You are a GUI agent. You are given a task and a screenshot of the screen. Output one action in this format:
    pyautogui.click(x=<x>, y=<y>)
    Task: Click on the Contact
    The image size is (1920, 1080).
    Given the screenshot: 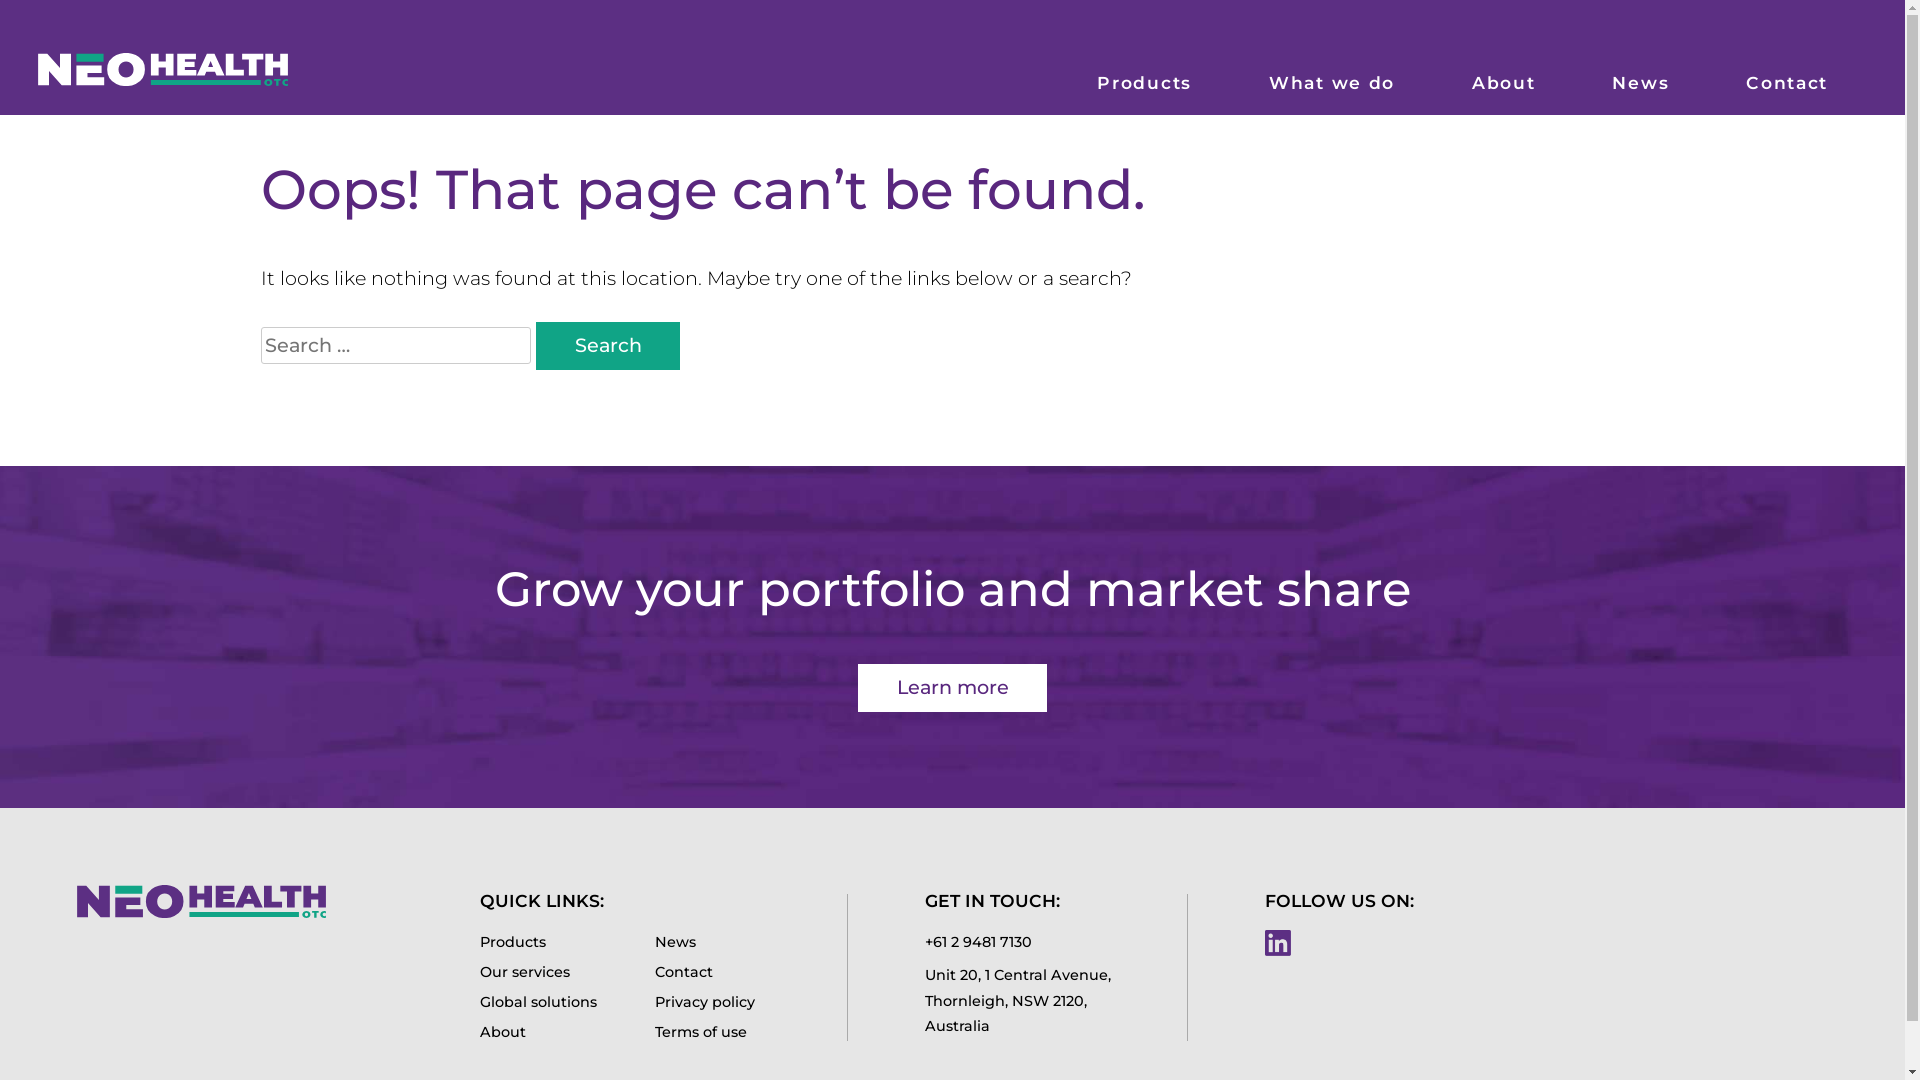 What is the action you would take?
    pyautogui.click(x=1788, y=74)
    